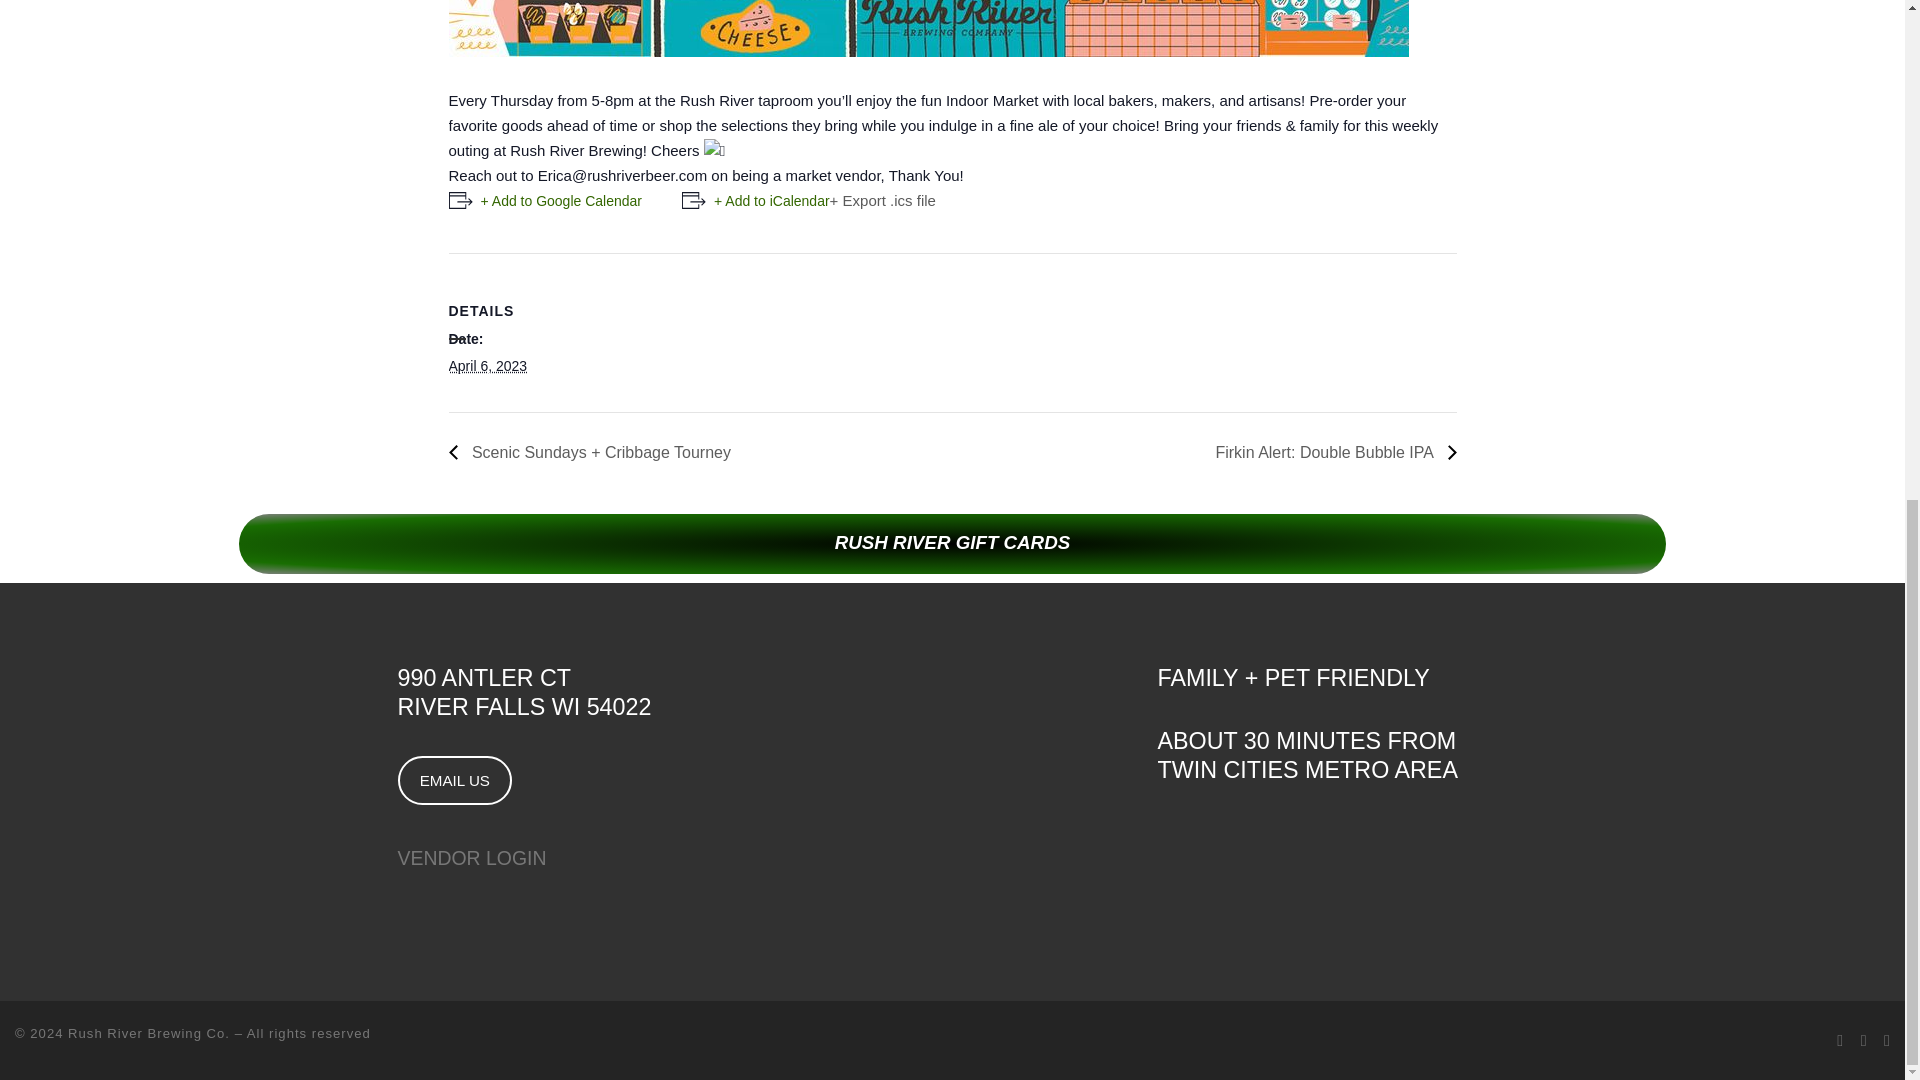  What do you see at coordinates (1329, 452) in the screenshot?
I see `Firkin Alert: Double Bubble IPA` at bounding box center [1329, 452].